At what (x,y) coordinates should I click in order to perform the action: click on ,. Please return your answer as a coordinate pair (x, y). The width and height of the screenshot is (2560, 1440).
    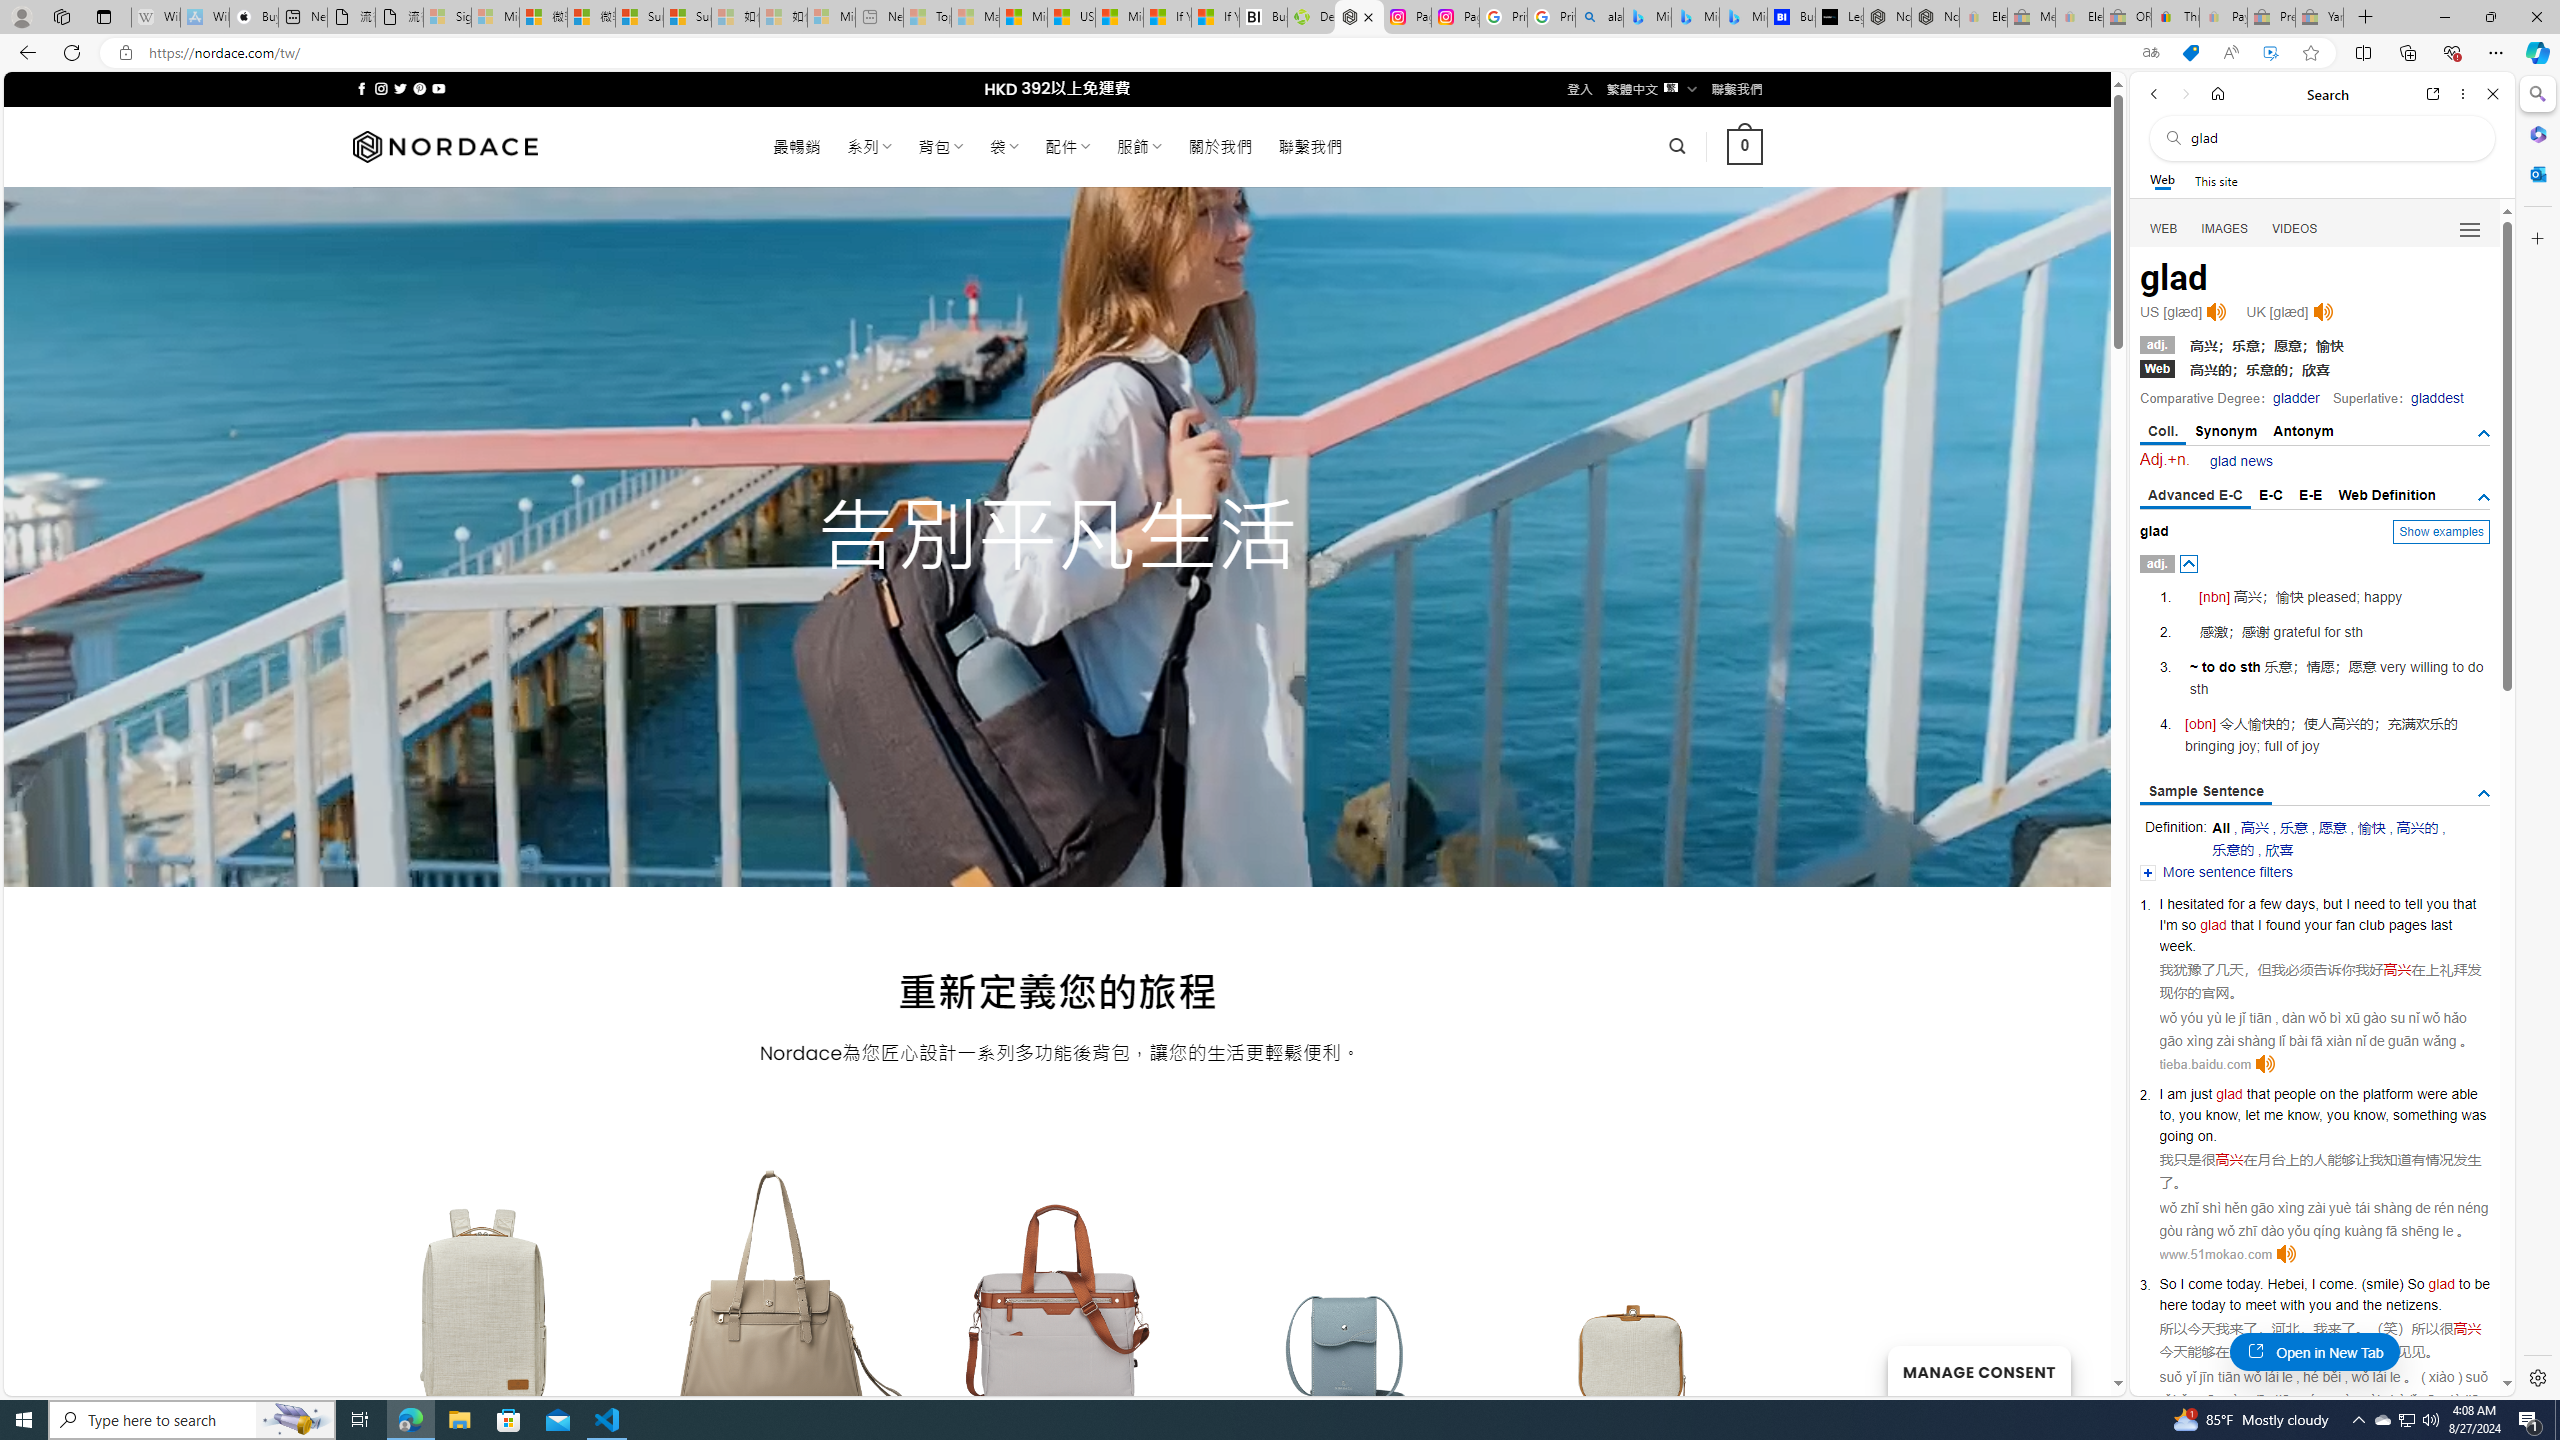
    Looking at the image, I should click on (2306, 1283).